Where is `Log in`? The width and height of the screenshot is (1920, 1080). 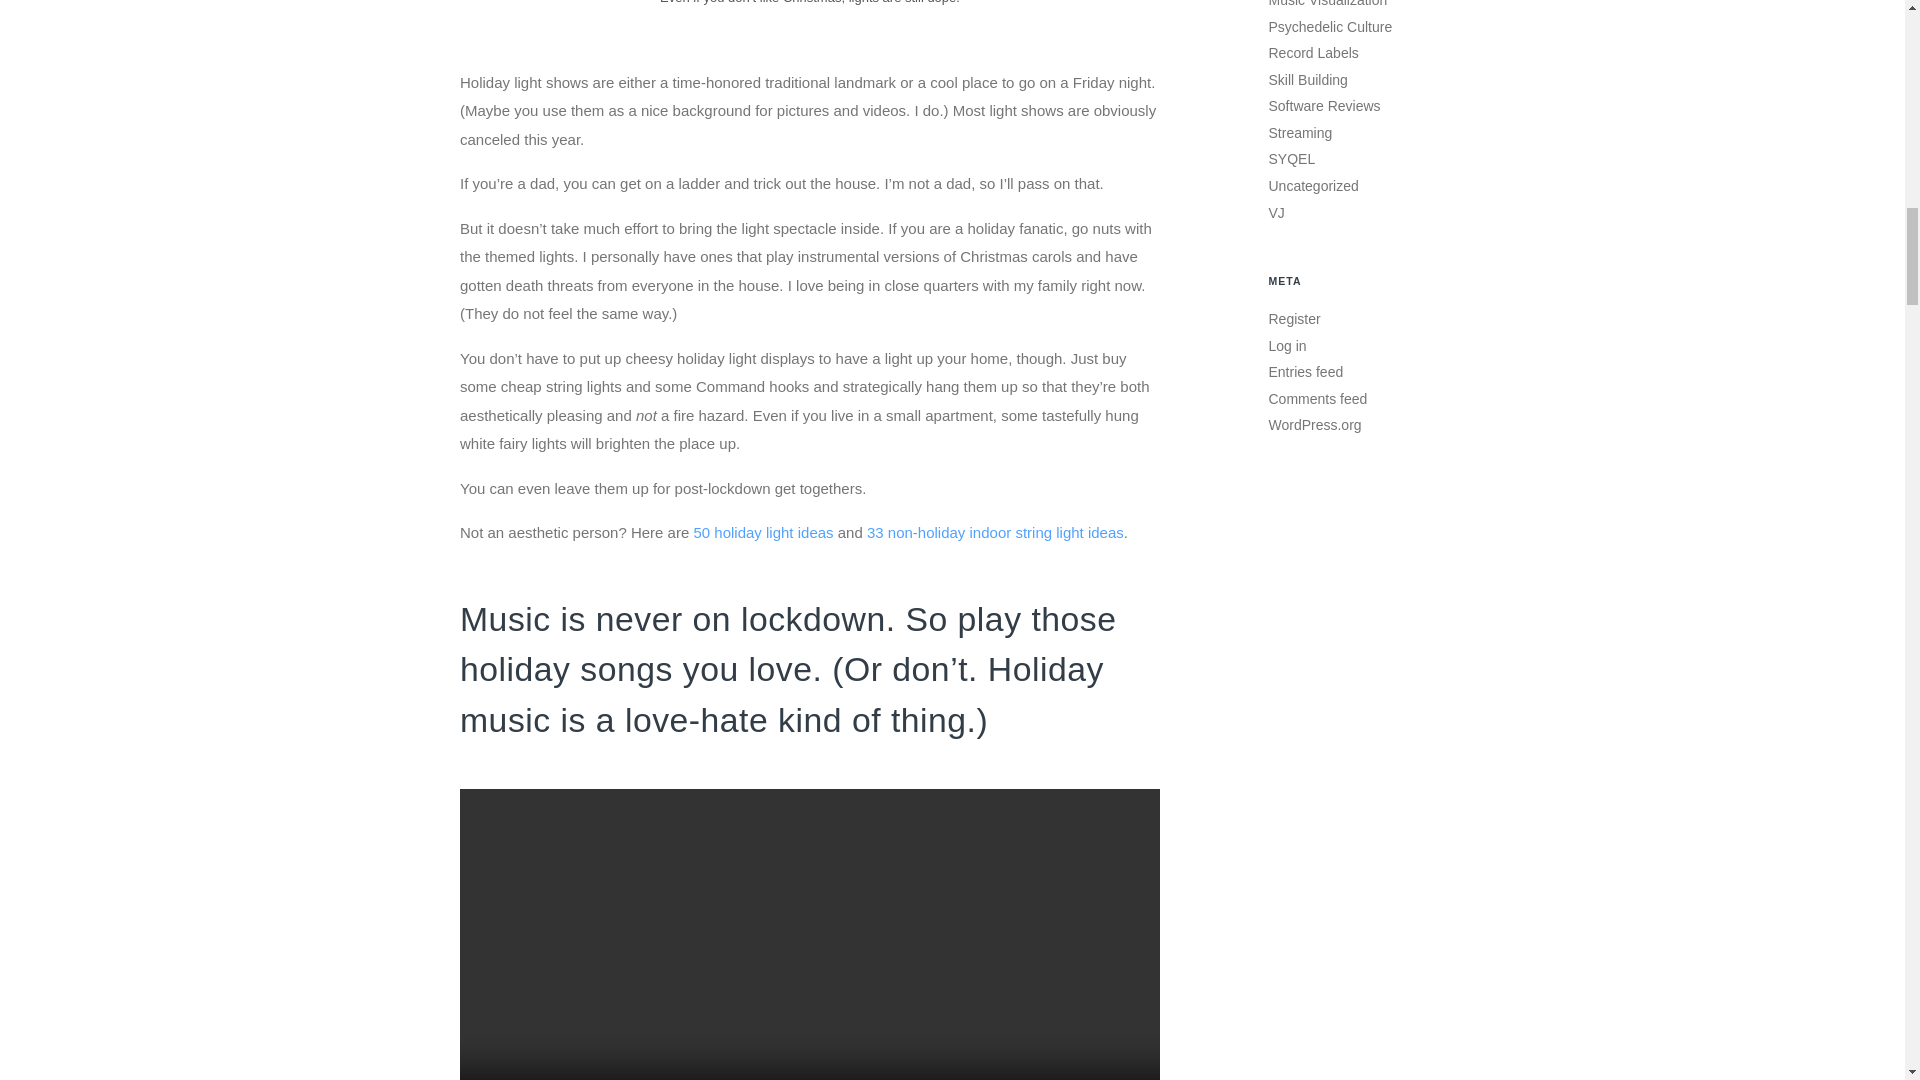
Log in is located at coordinates (1286, 346).